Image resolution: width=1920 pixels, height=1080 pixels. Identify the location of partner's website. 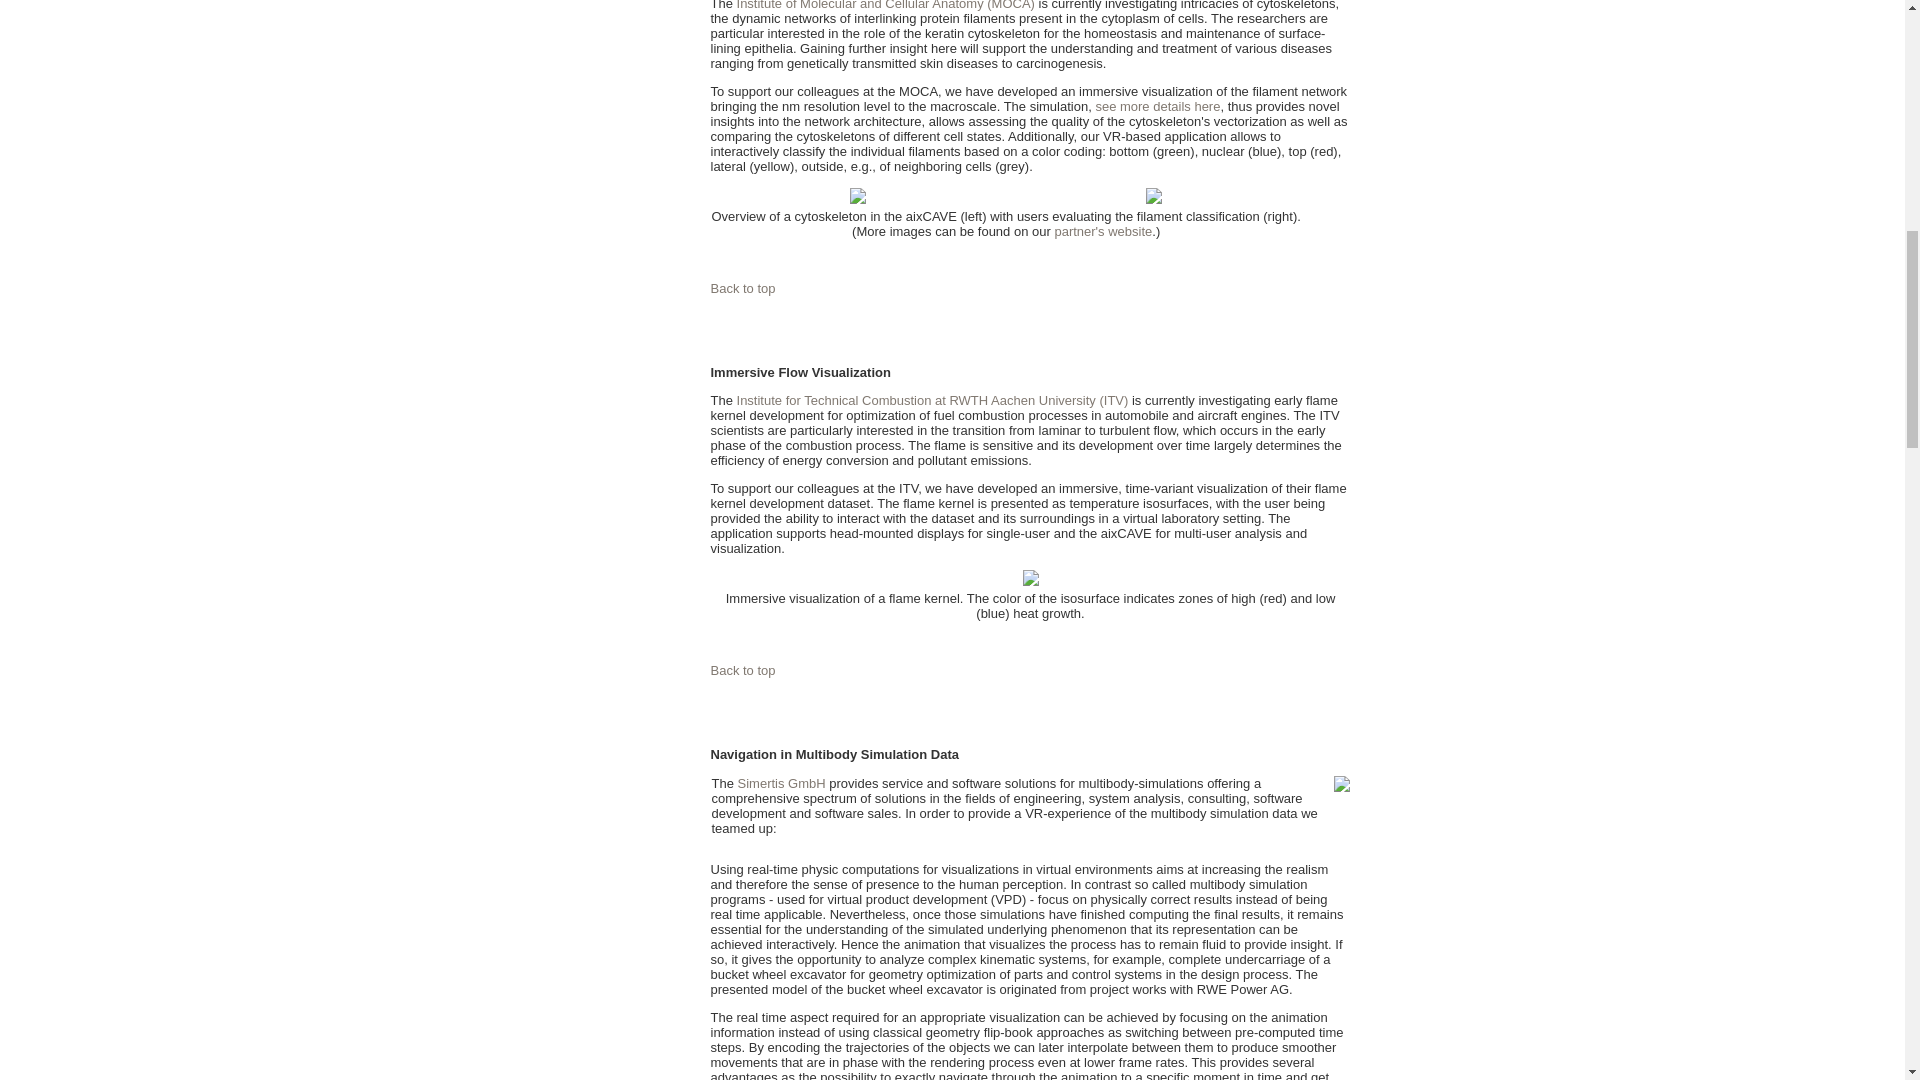
(1103, 230).